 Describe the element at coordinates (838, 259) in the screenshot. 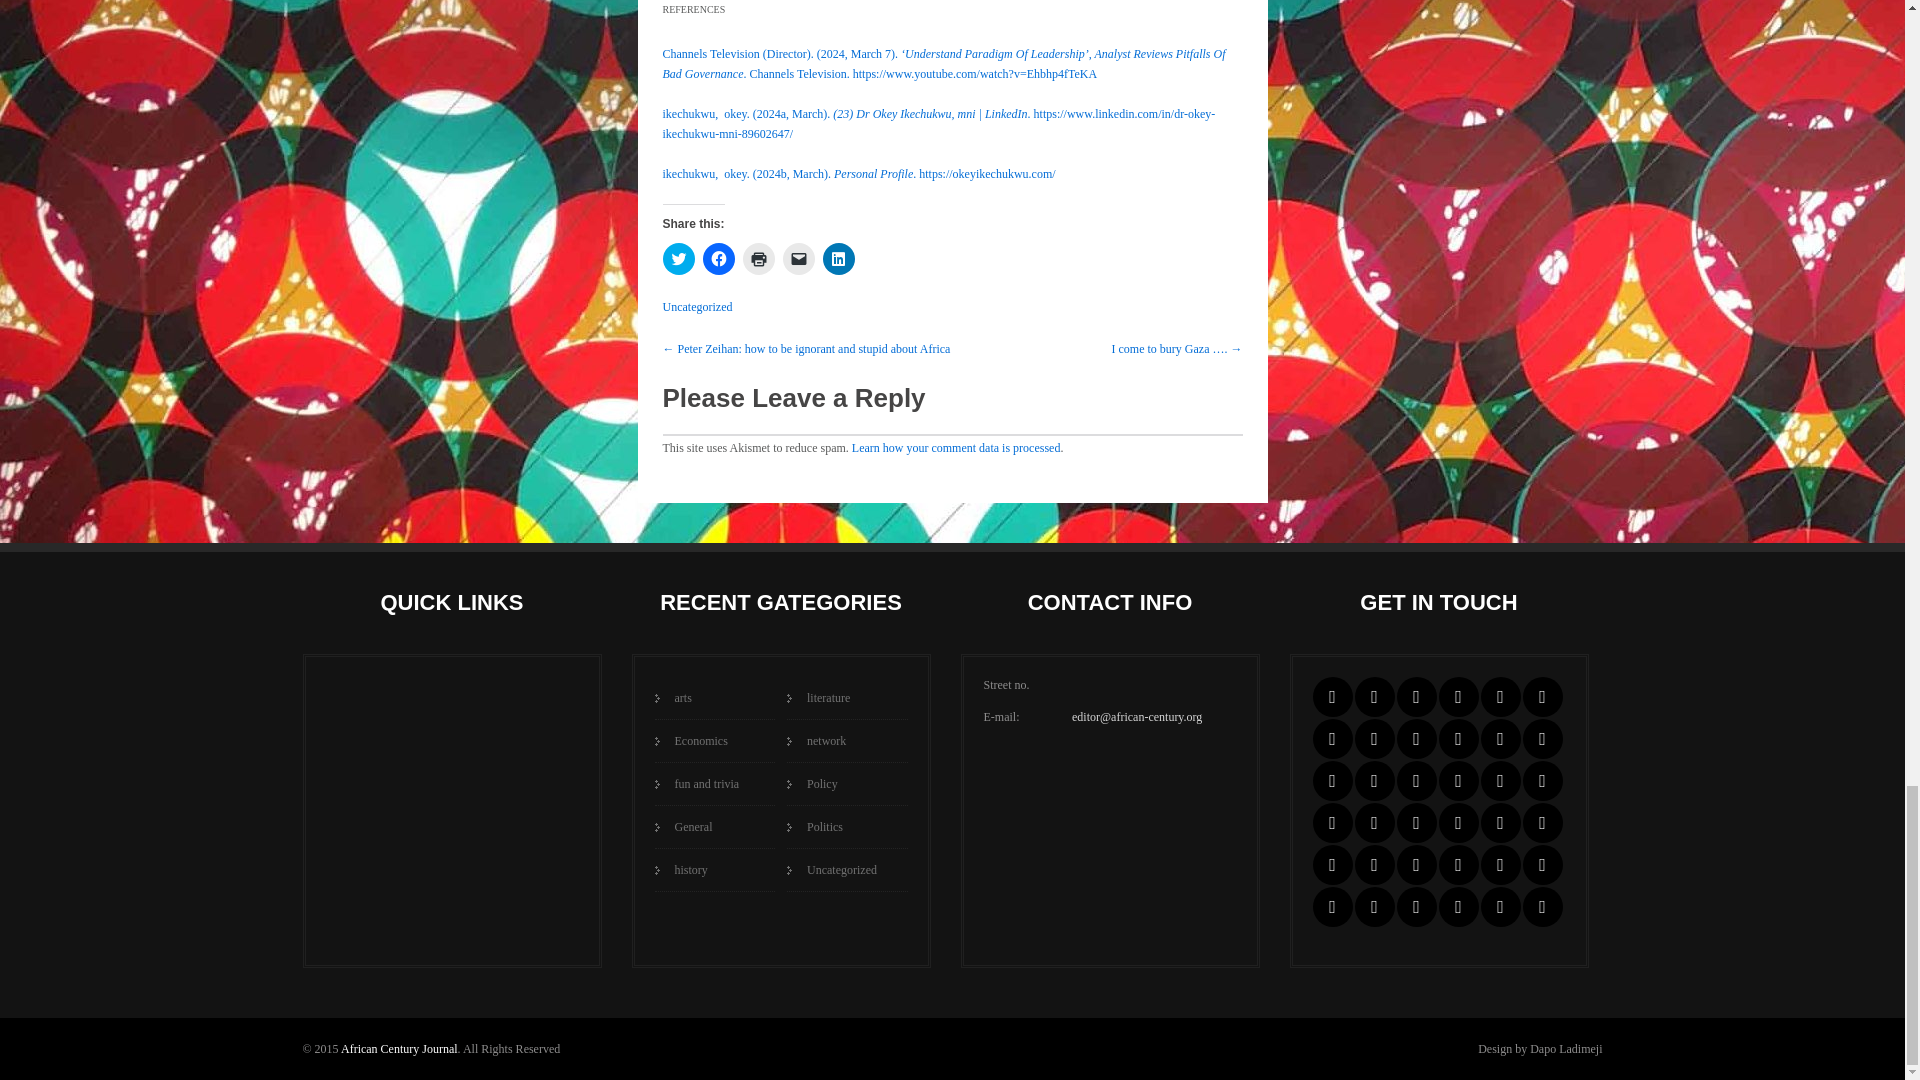

I see `Click to share on LinkedIn` at that location.